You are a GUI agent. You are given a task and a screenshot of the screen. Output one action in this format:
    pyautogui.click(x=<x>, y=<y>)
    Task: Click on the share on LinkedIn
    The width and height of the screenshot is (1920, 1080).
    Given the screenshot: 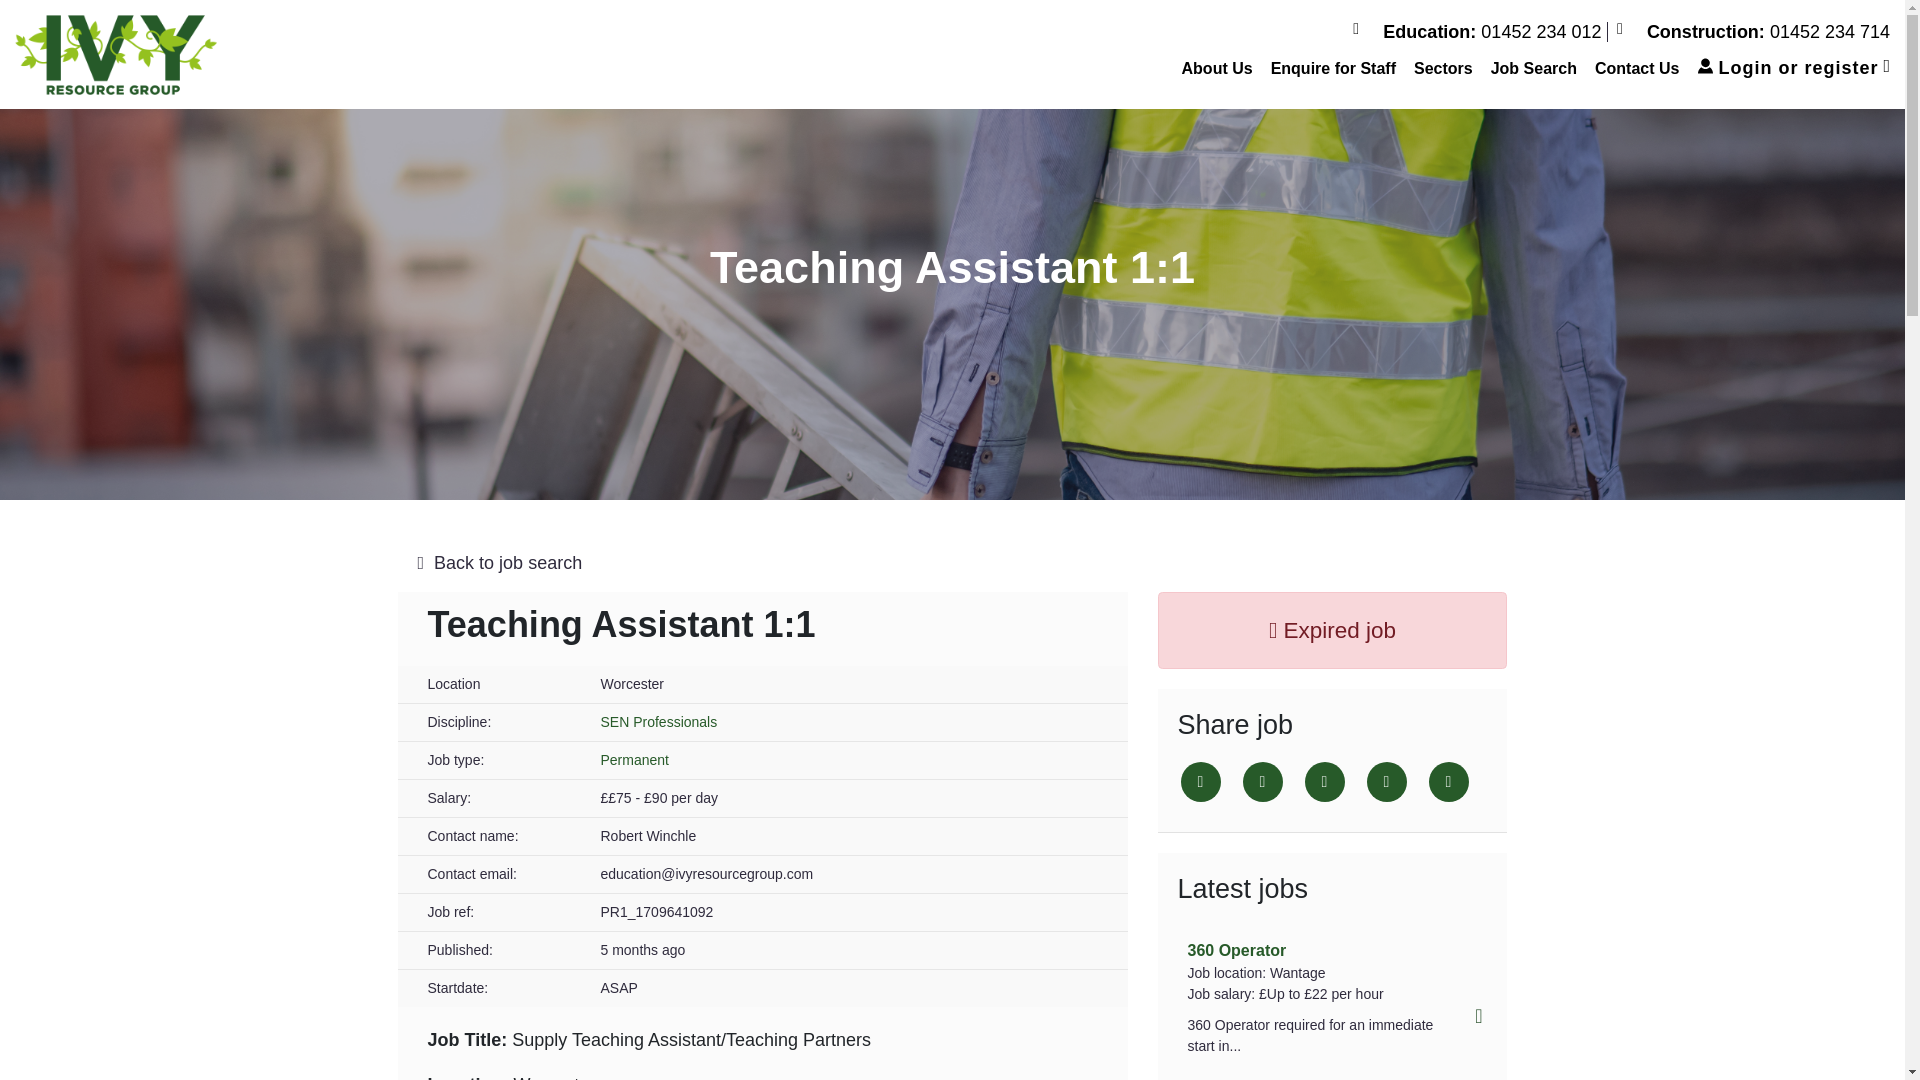 What is the action you would take?
    pyautogui.click(x=1324, y=782)
    